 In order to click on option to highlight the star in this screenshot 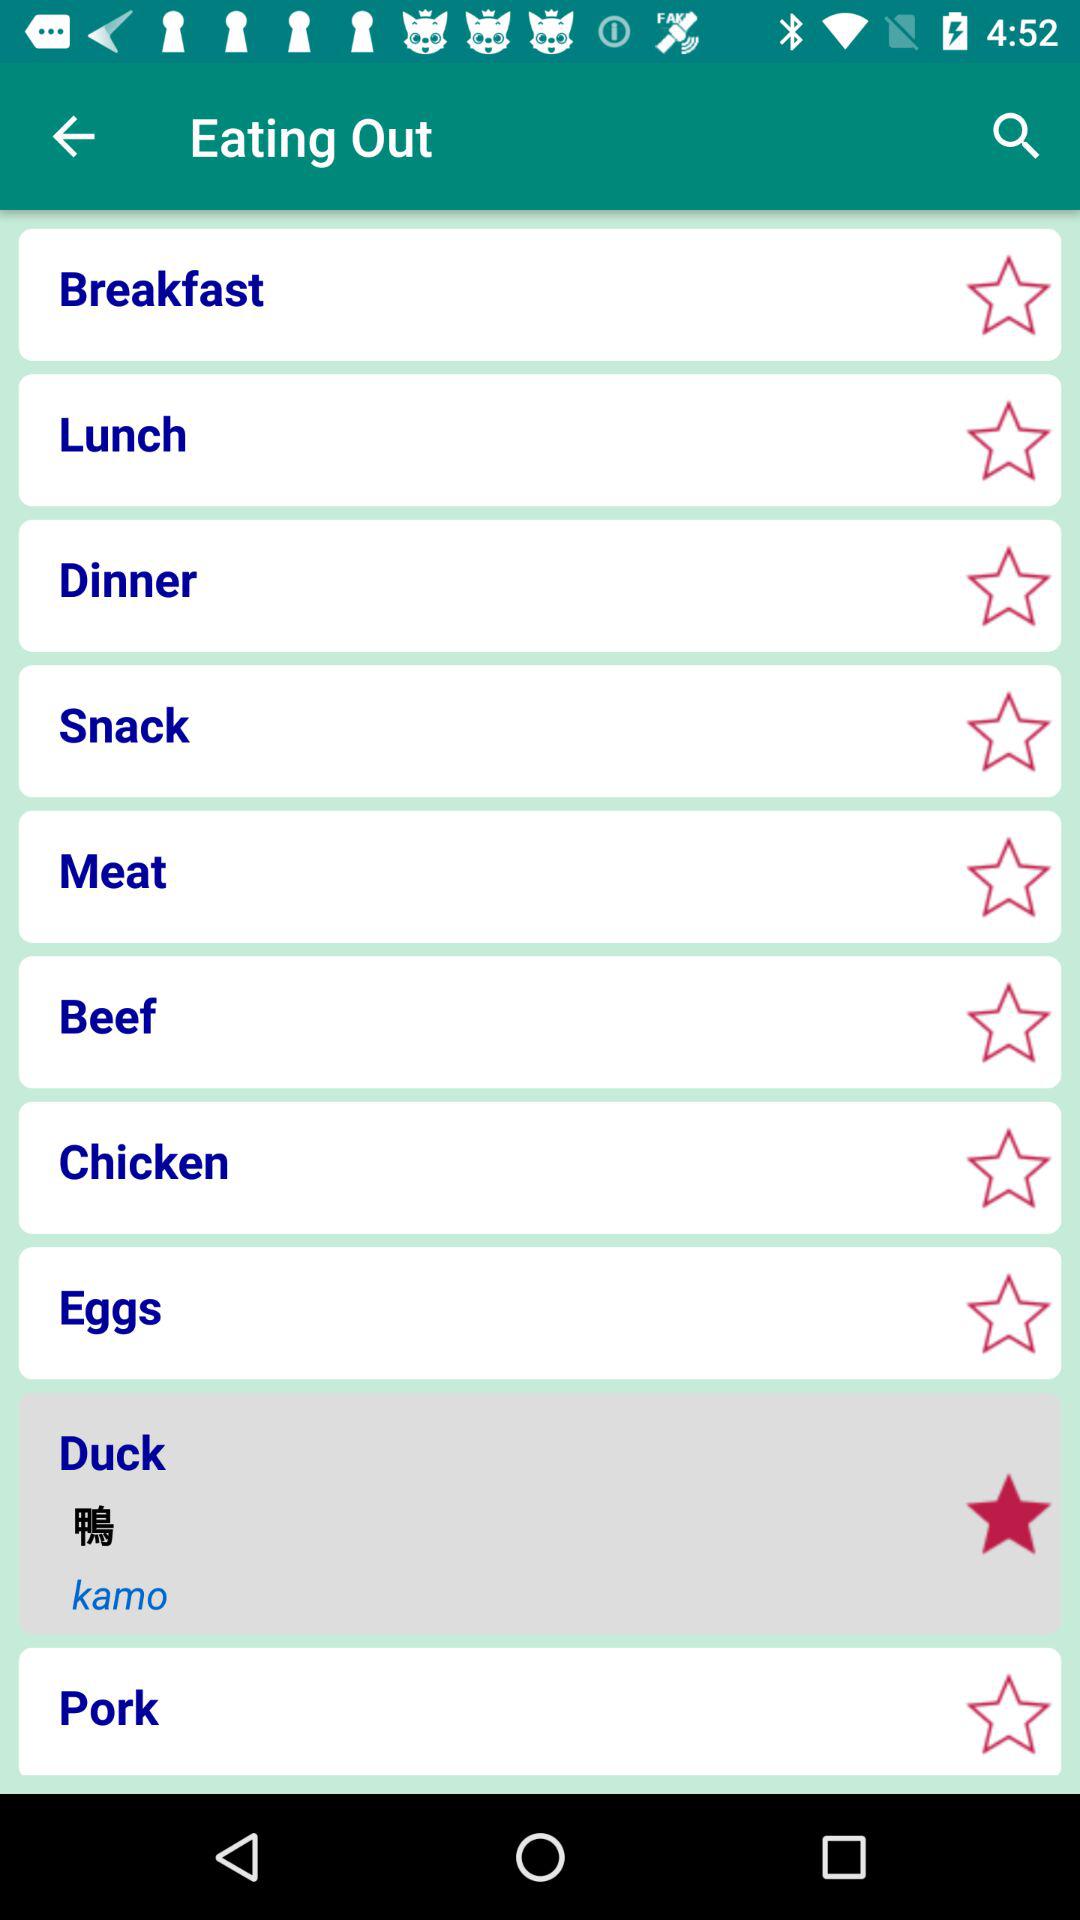, I will do `click(1008, 440)`.